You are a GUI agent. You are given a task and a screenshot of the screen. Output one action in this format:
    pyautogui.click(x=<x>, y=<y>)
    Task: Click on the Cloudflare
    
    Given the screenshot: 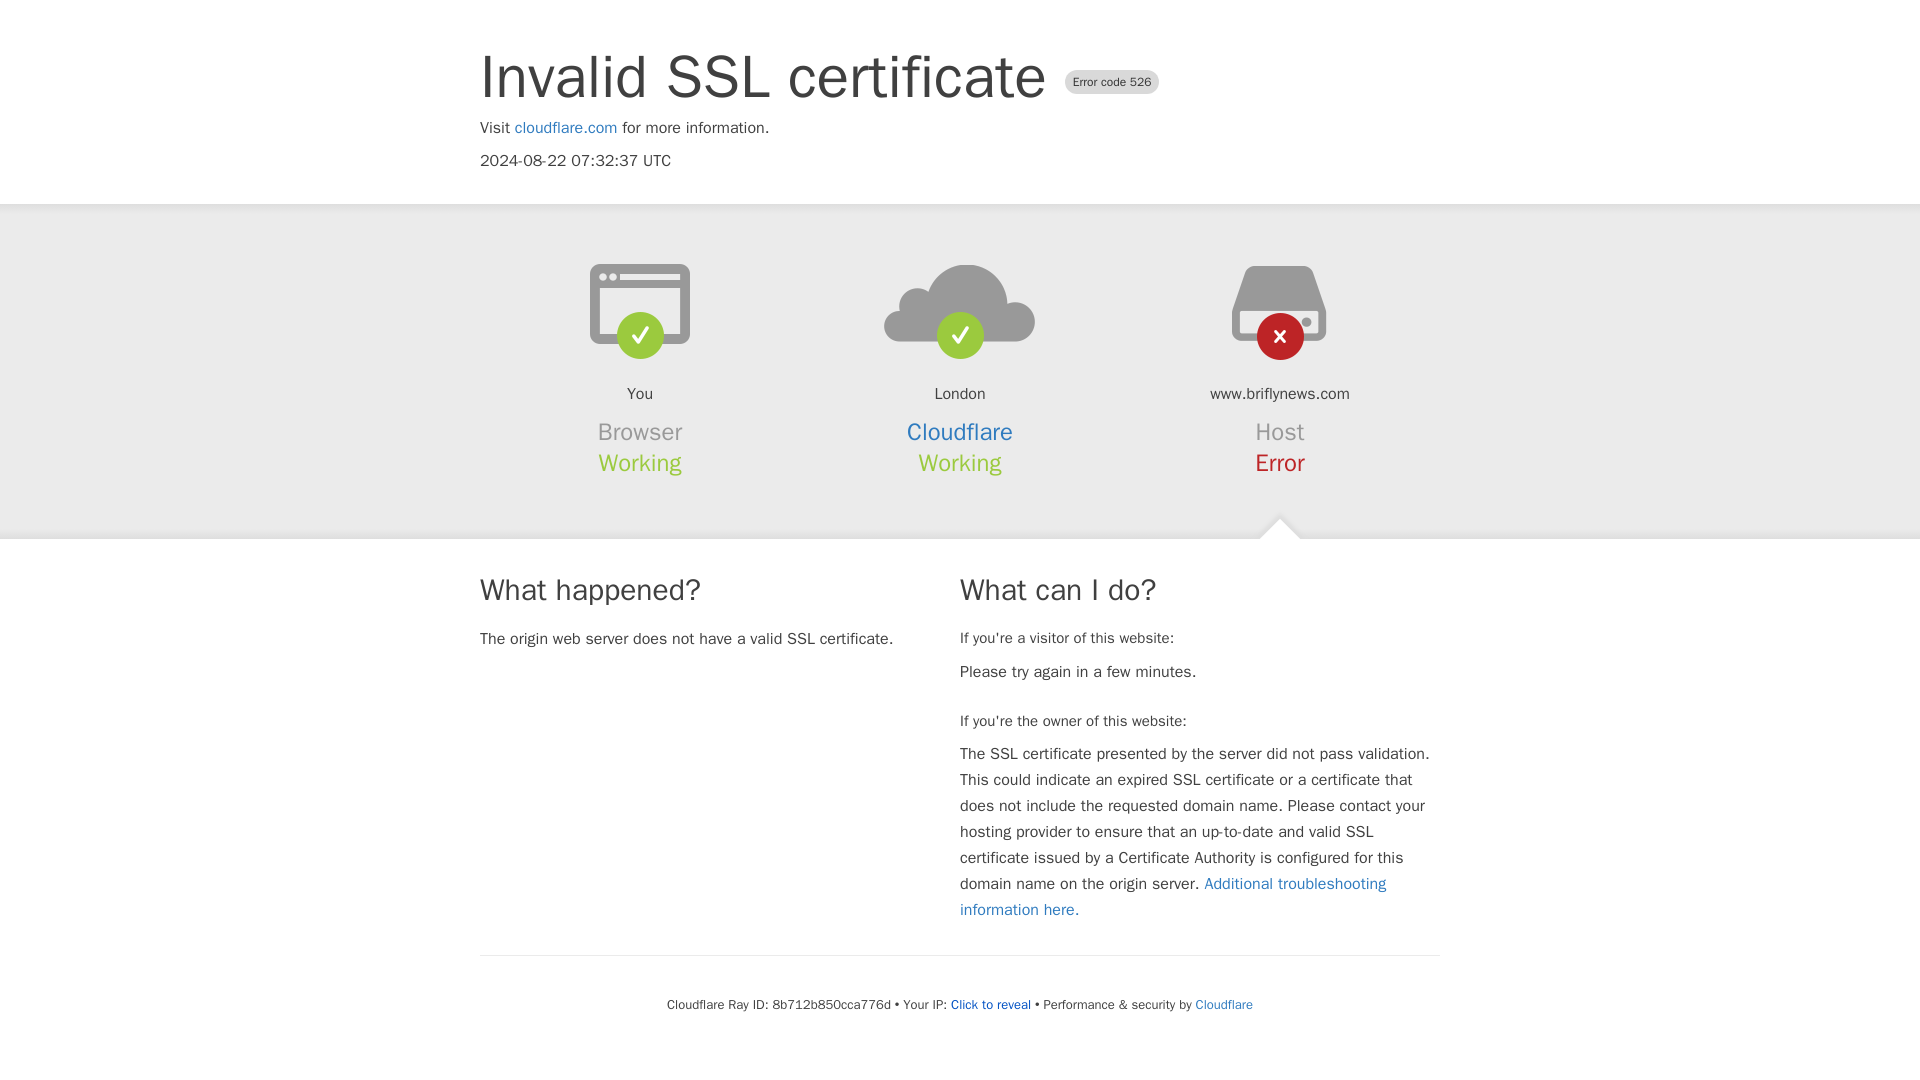 What is the action you would take?
    pyautogui.click(x=960, y=432)
    